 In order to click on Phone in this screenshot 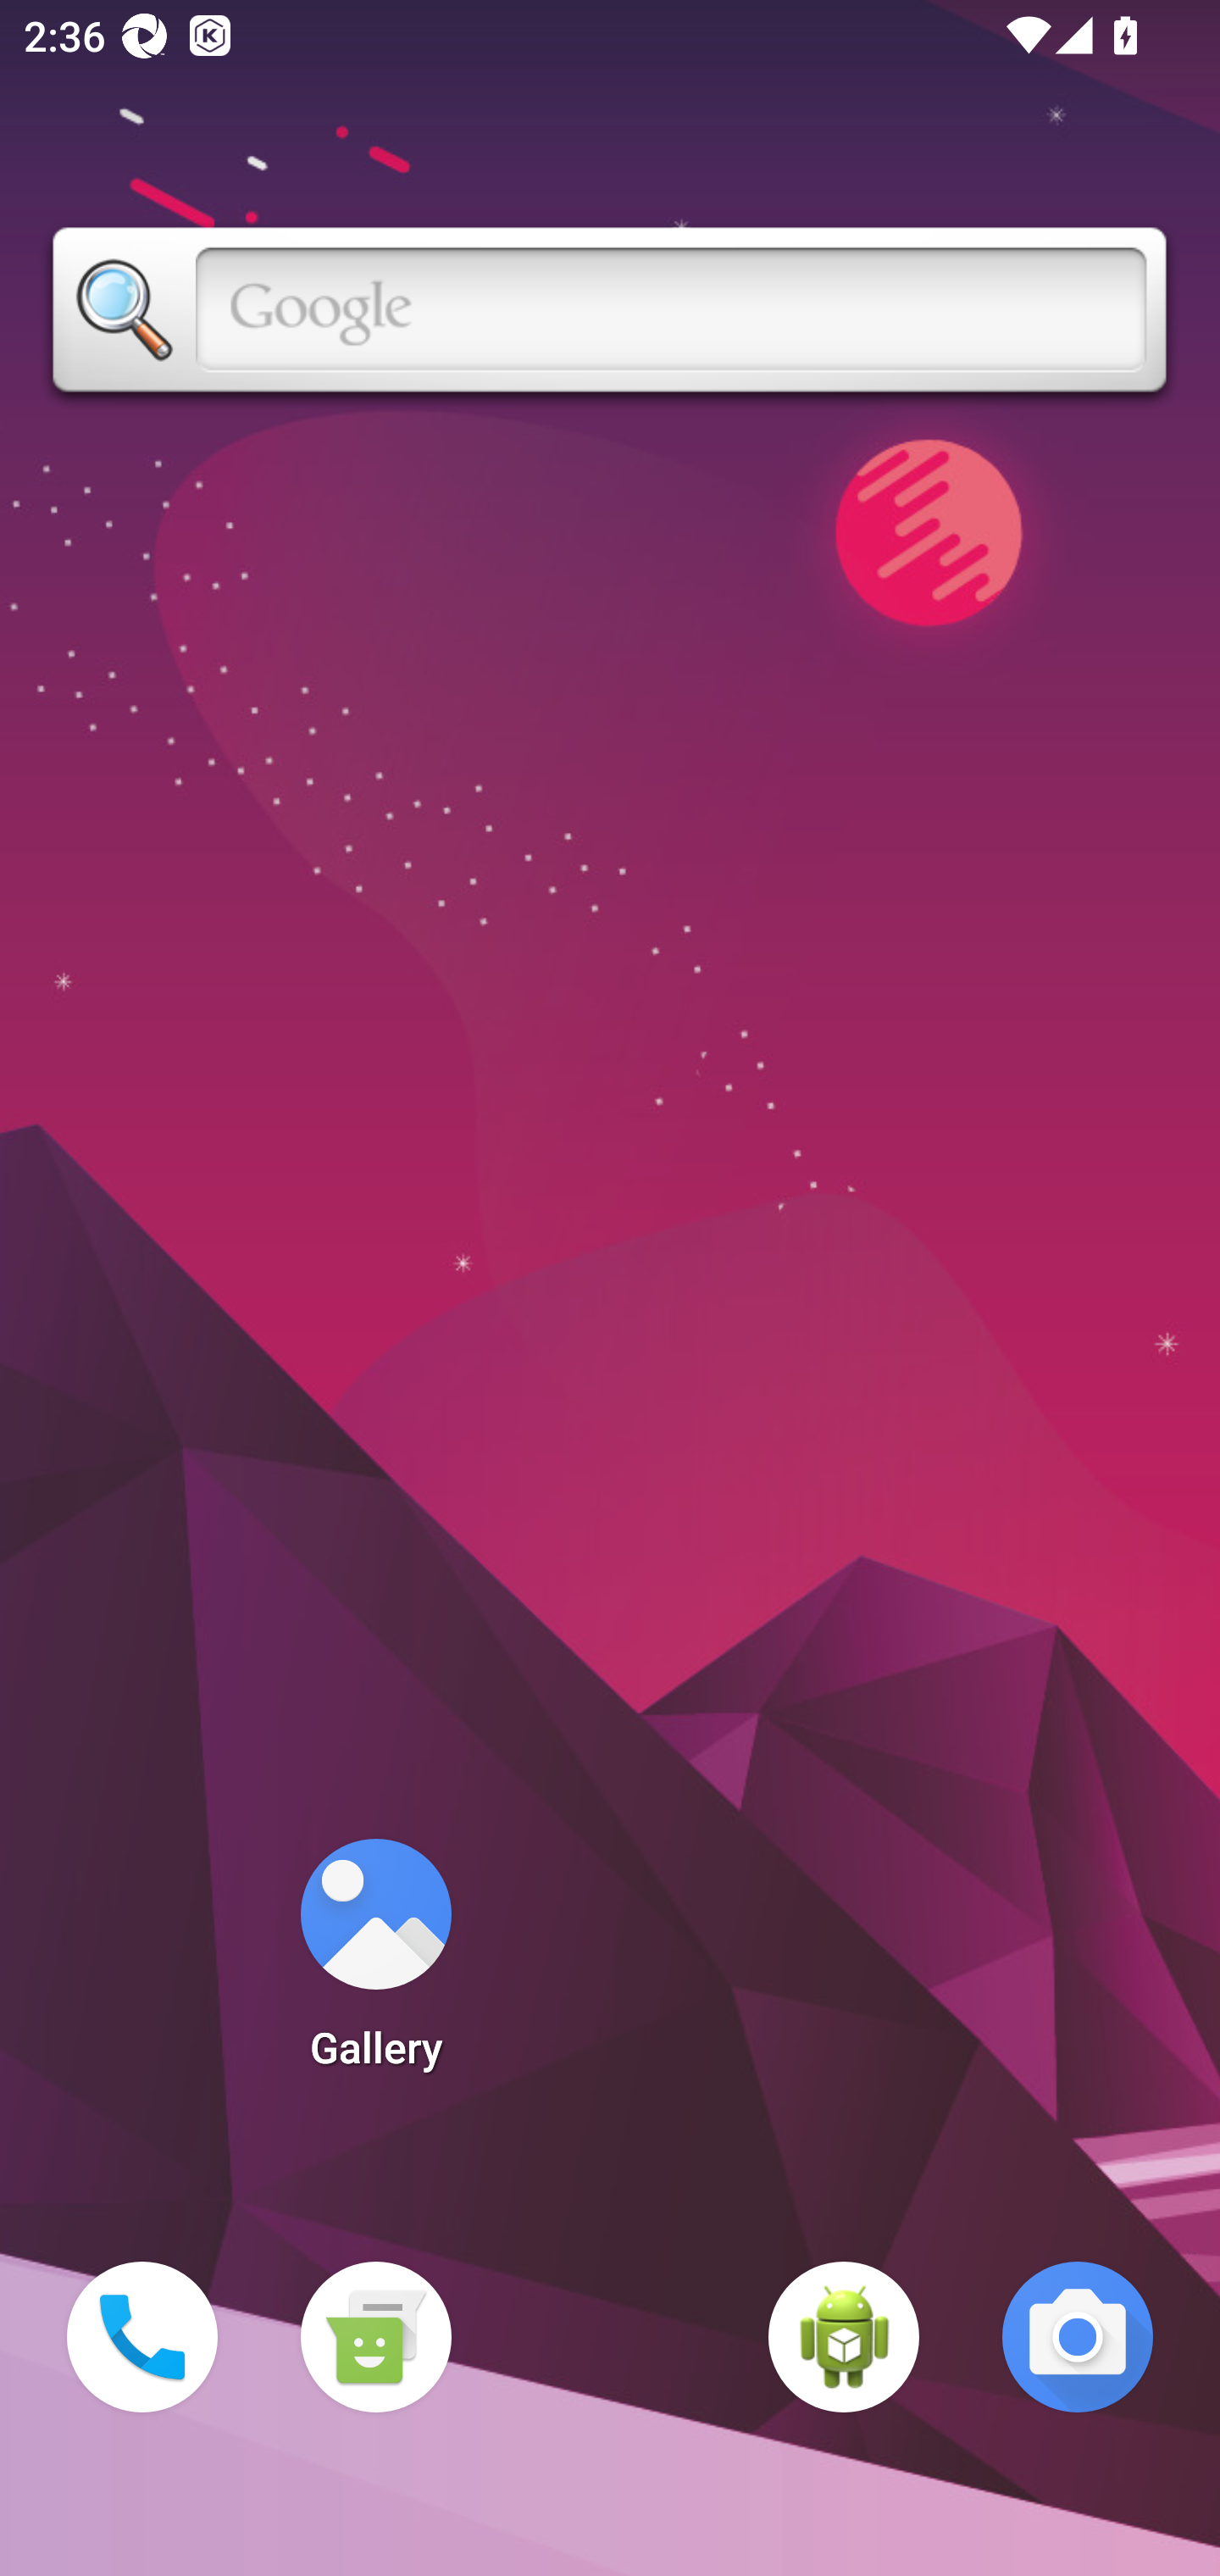, I will do `click(142, 2337)`.